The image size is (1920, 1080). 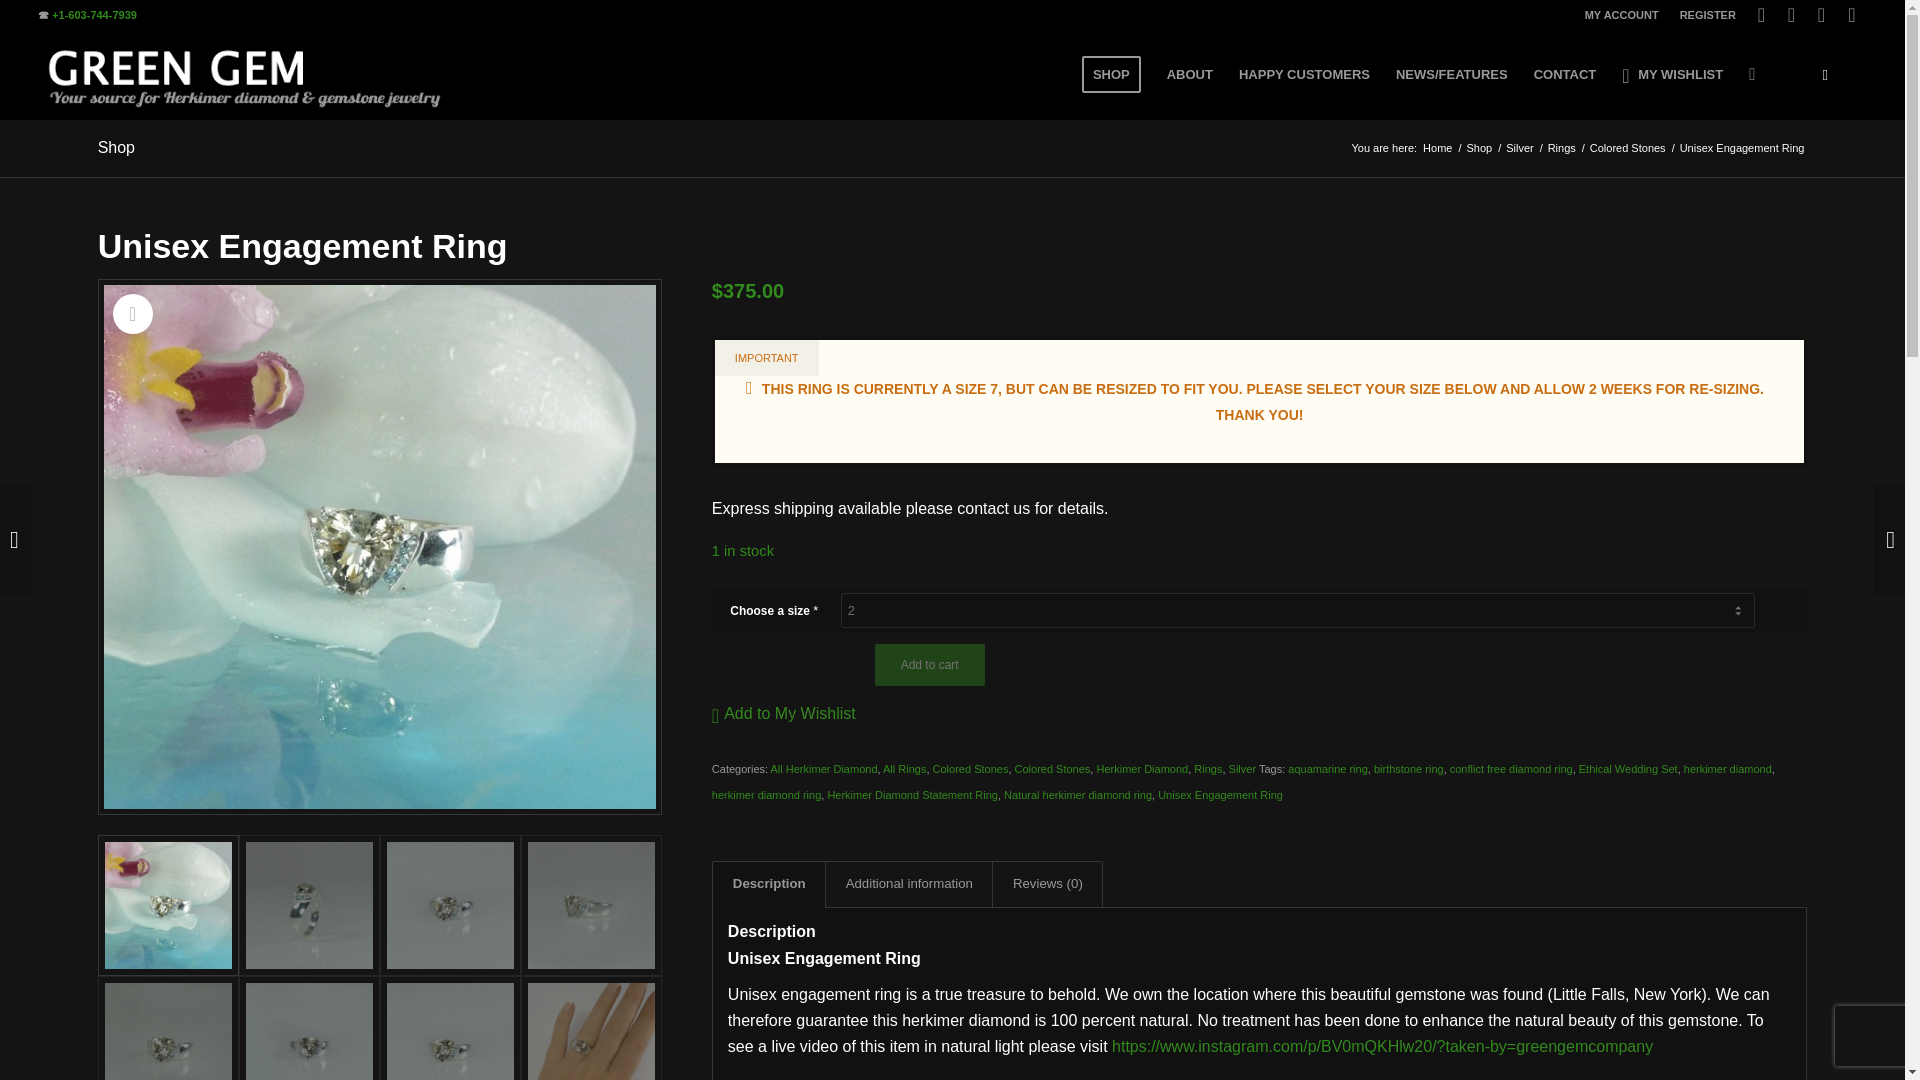 What do you see at coordinates (1479, 148) in the screenshot?
I see `Shop` at bounding box center [1479, 148].